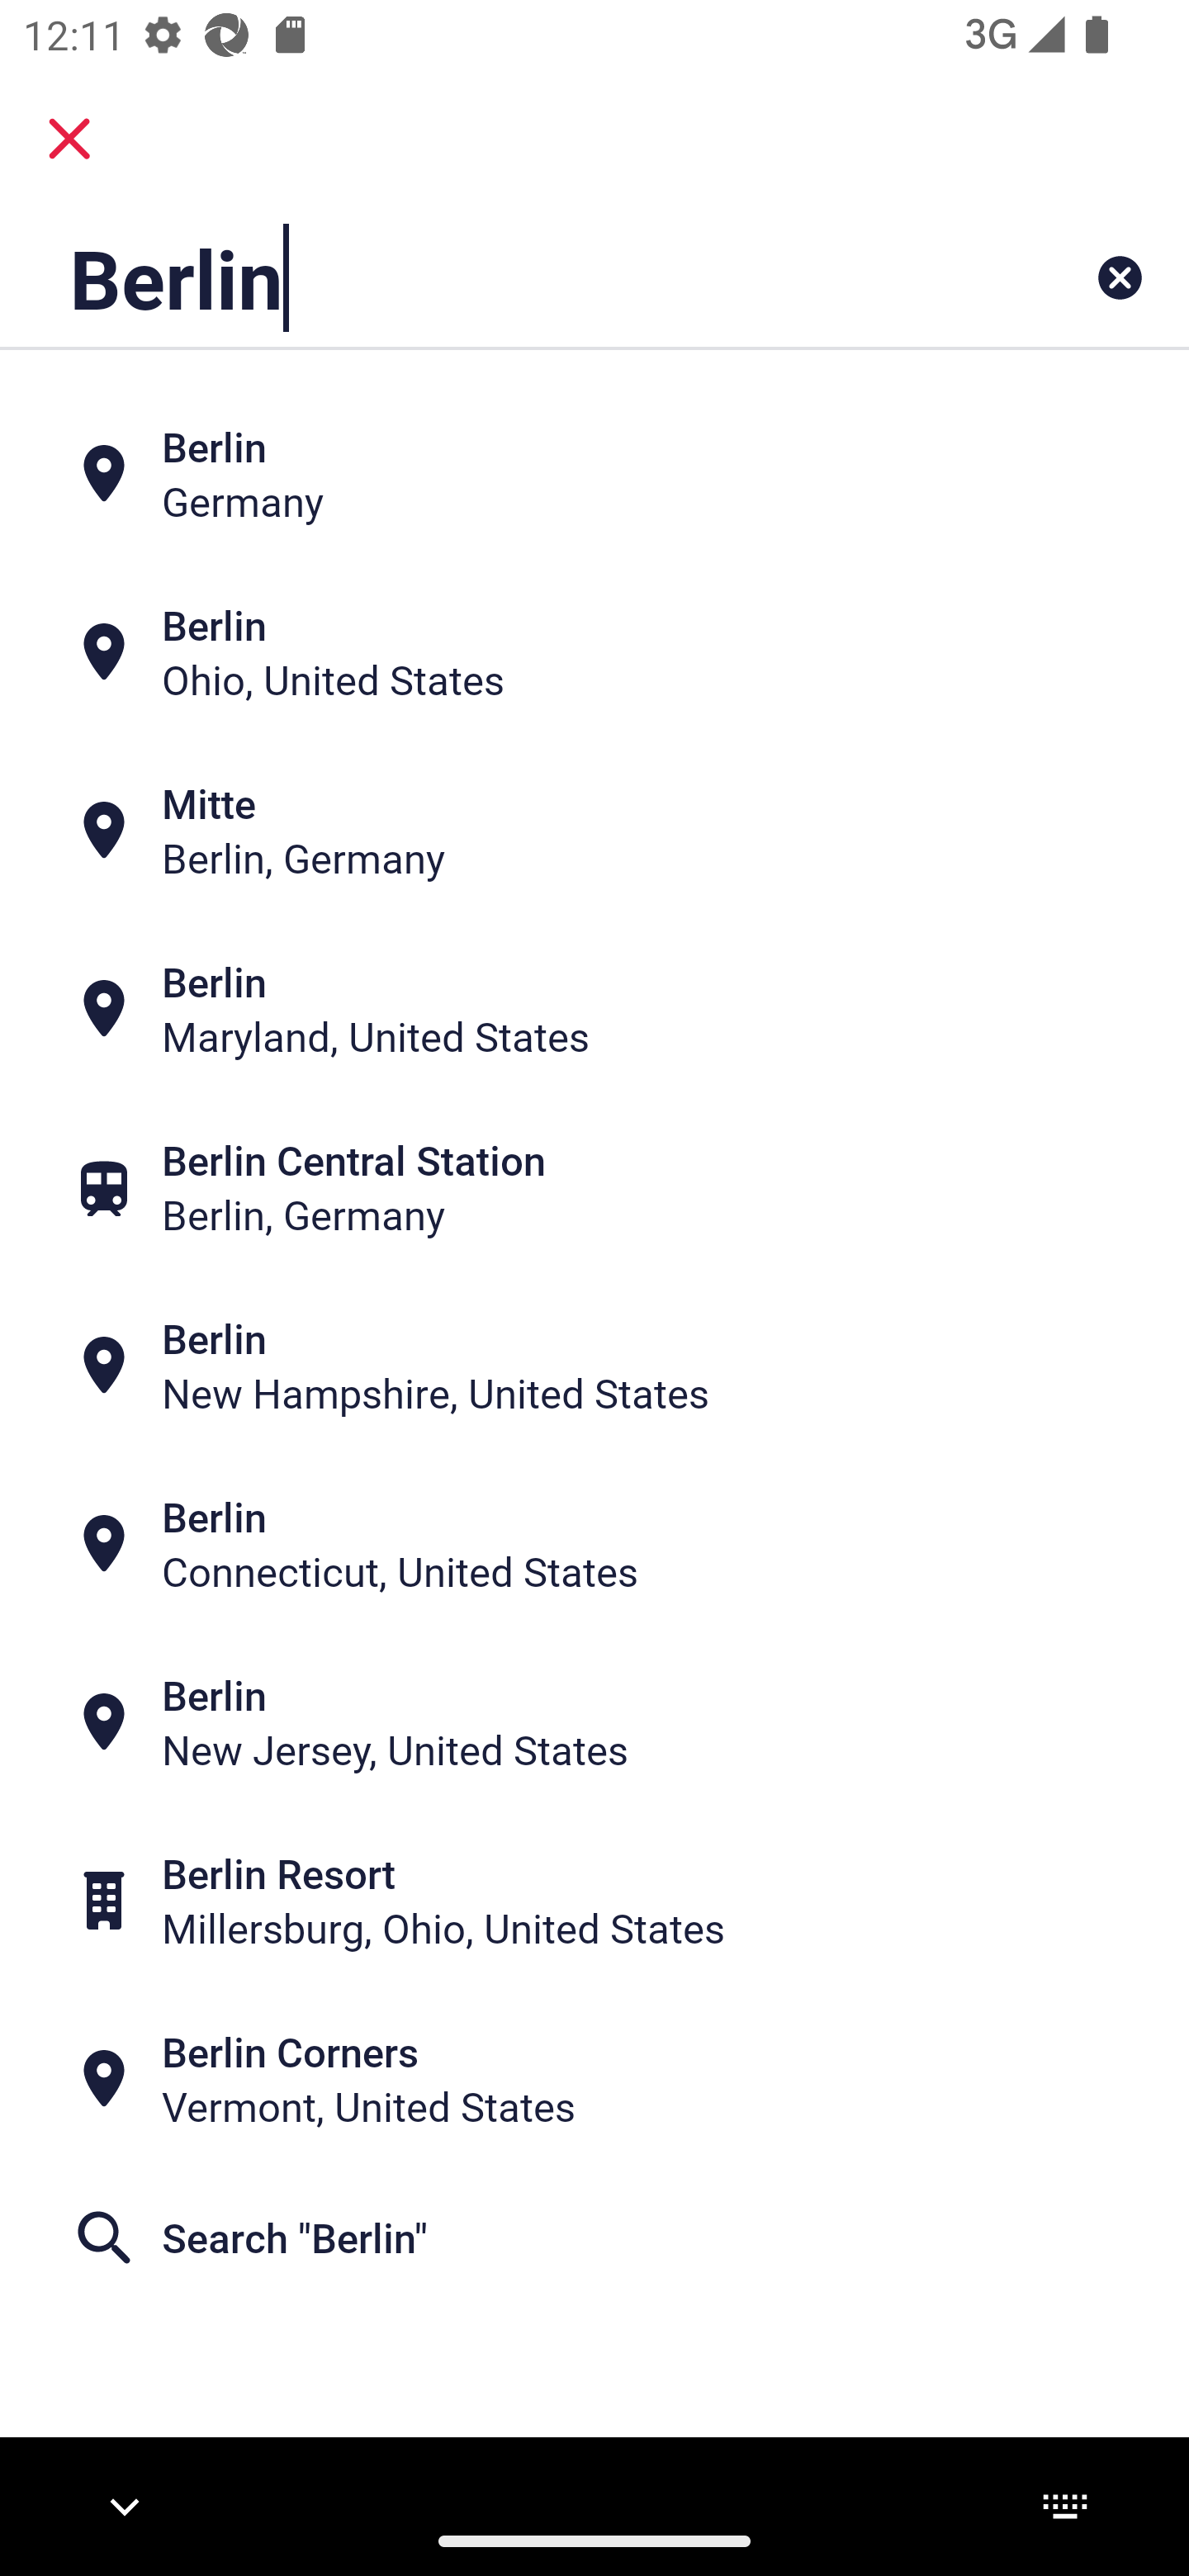  I want to click on Clear, so click(1120, 277).